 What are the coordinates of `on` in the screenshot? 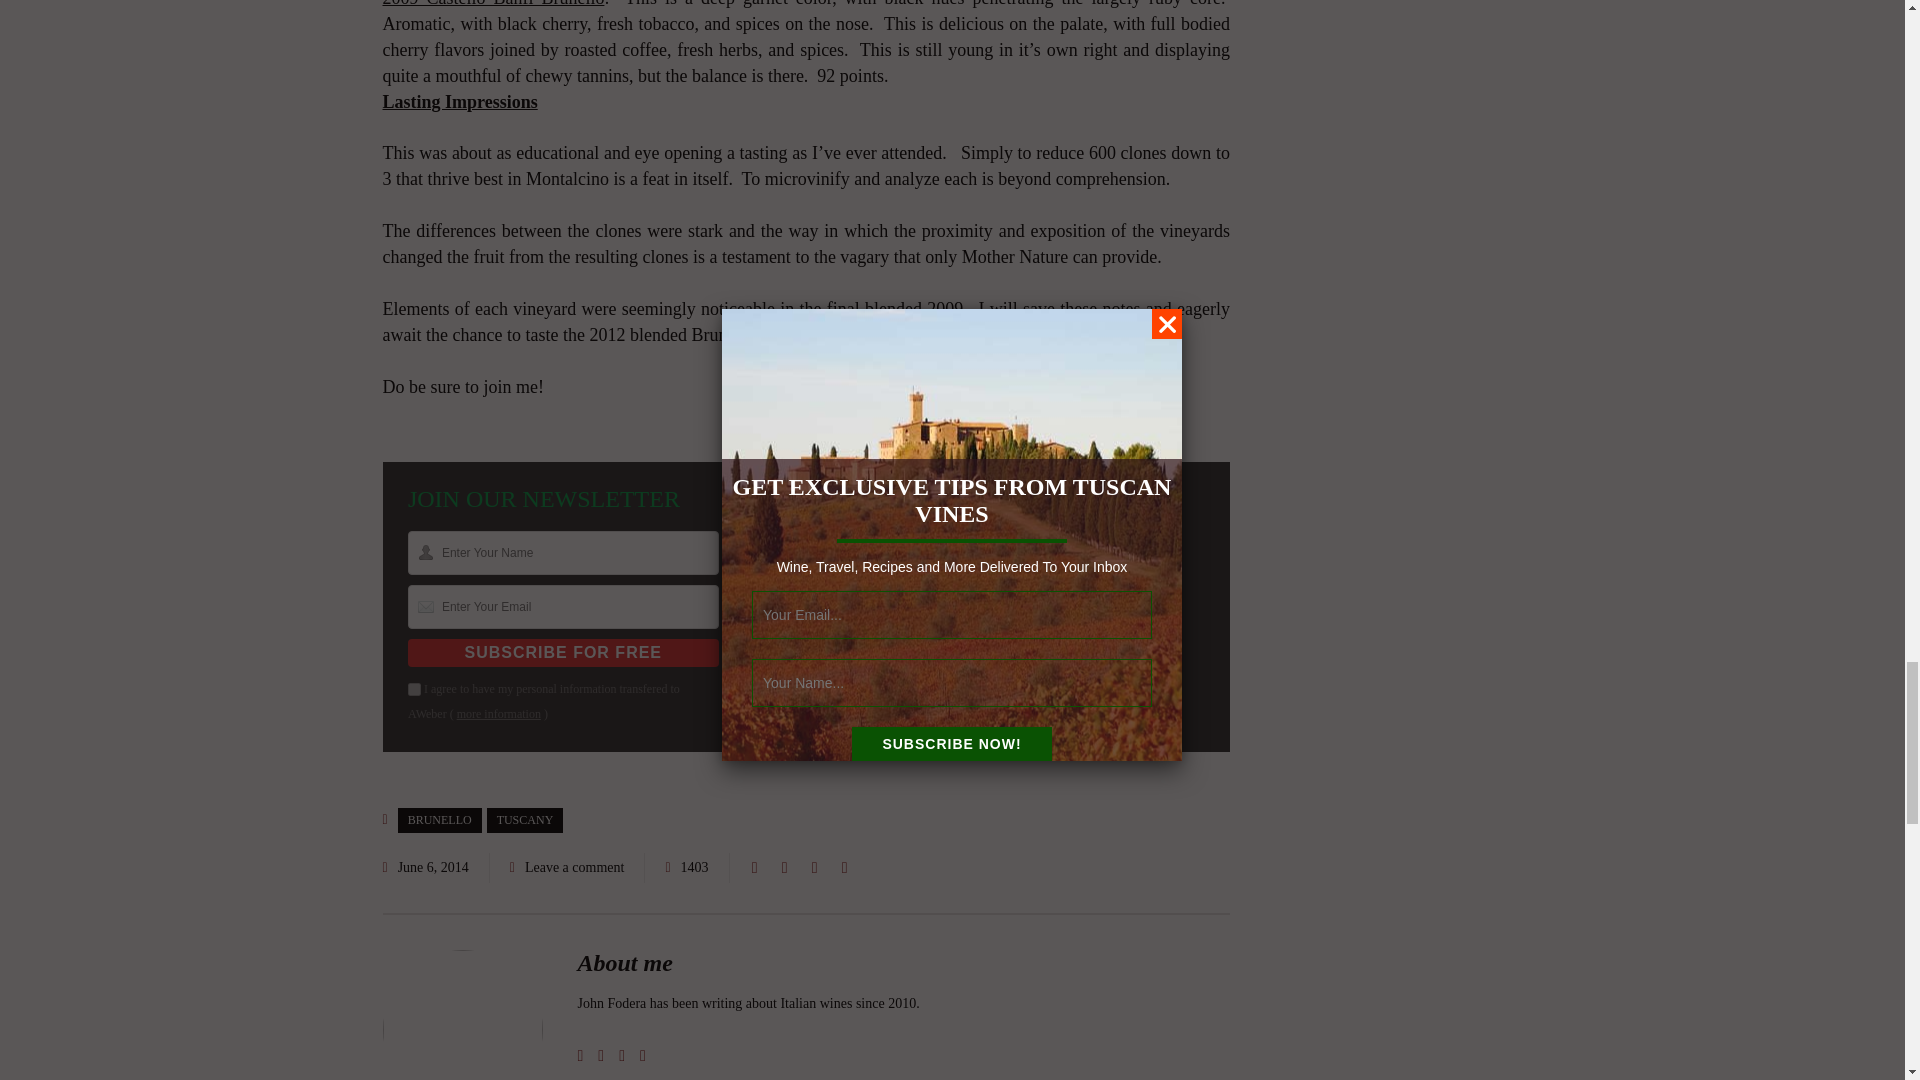 It's located at (414, 688).